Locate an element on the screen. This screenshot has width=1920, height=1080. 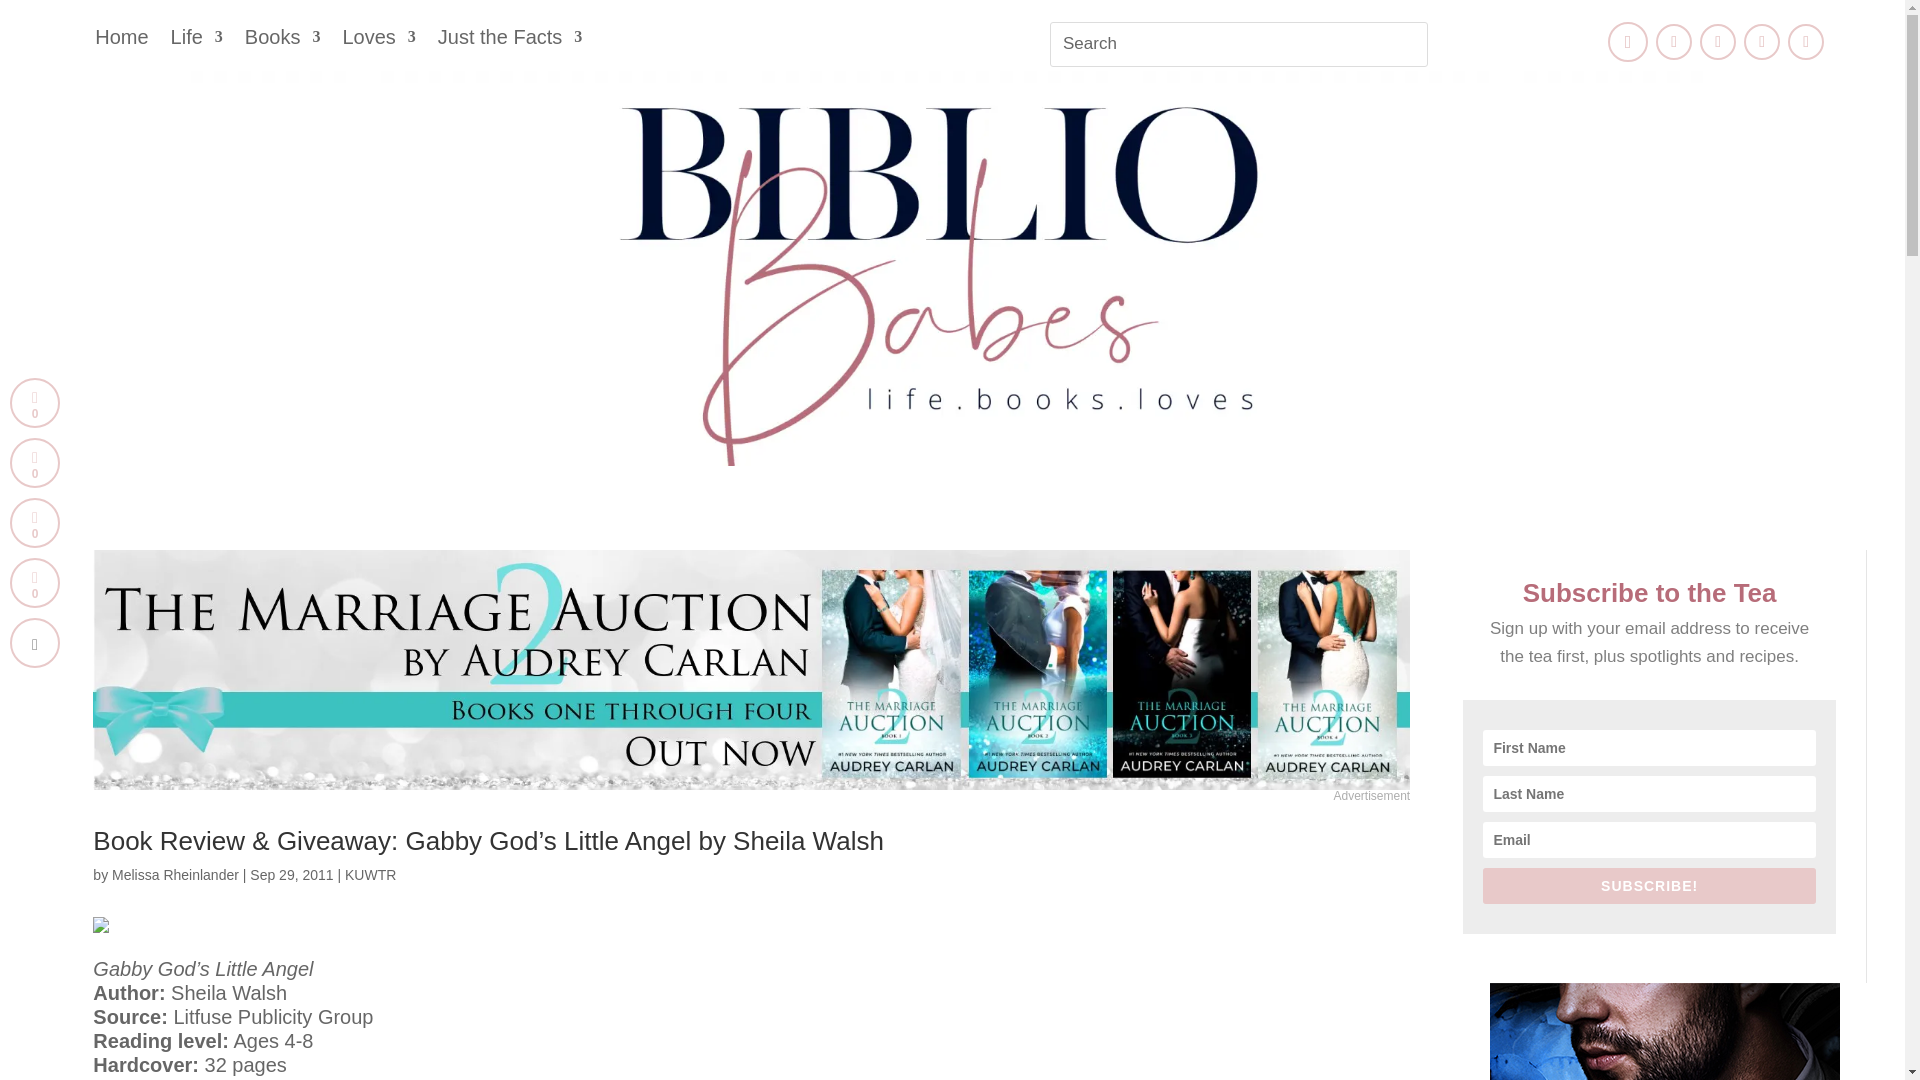
Posts by Melissa Rheinlander is located at coordinates (174, 875).